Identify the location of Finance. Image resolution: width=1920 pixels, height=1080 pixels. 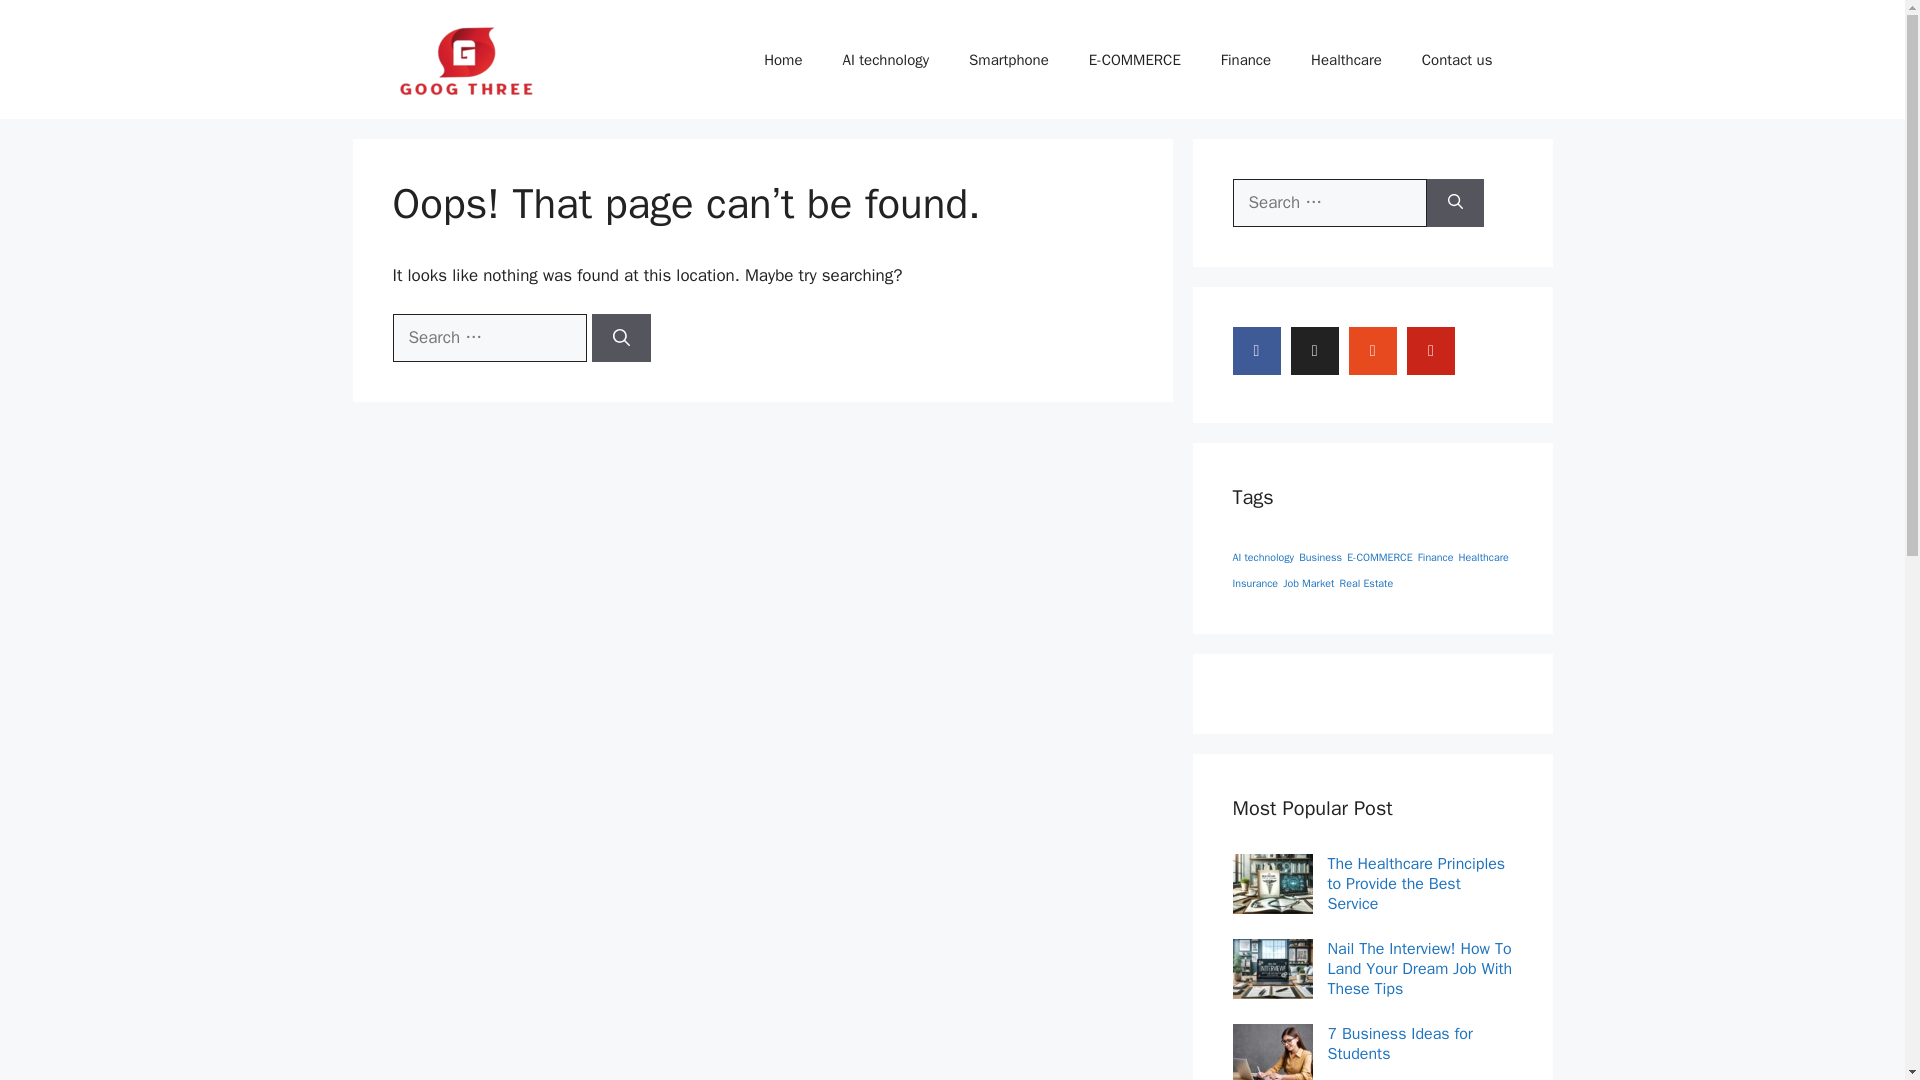
(1246, 60).